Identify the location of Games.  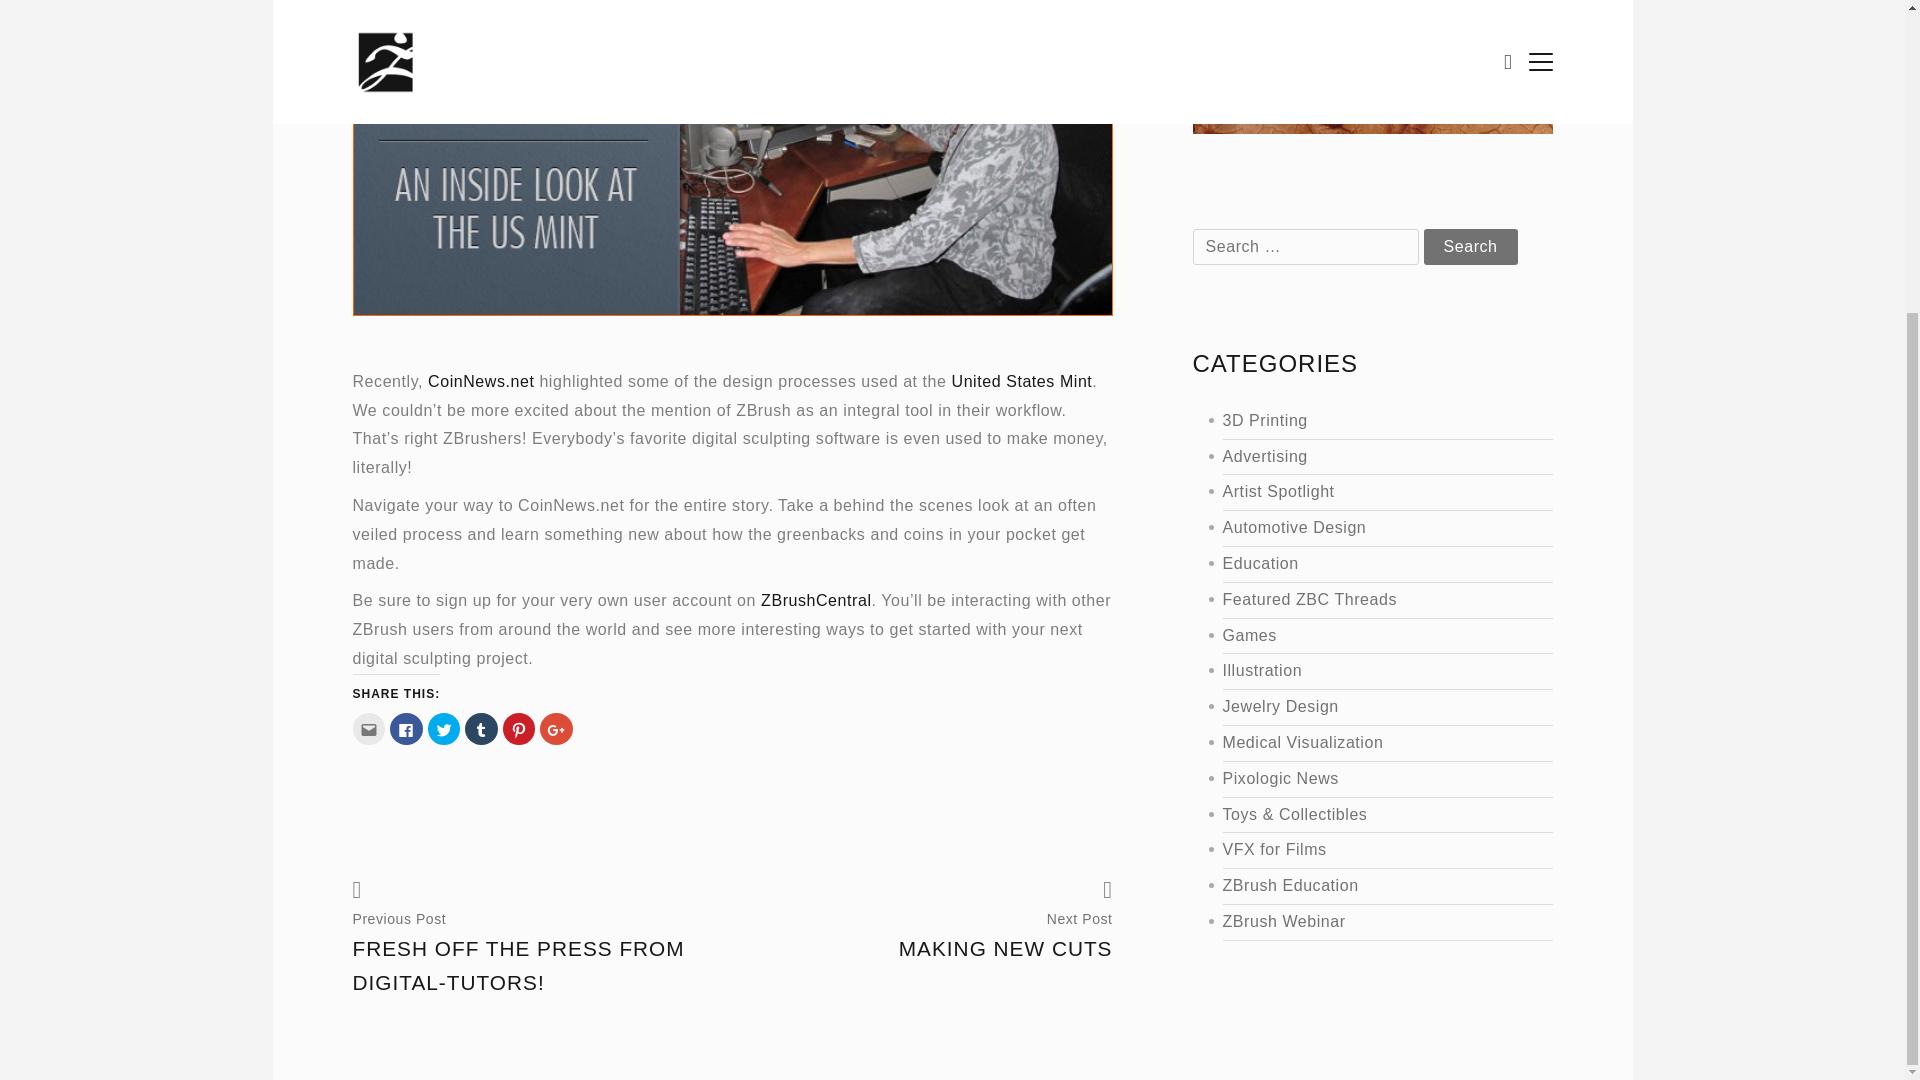
(1364, 636).